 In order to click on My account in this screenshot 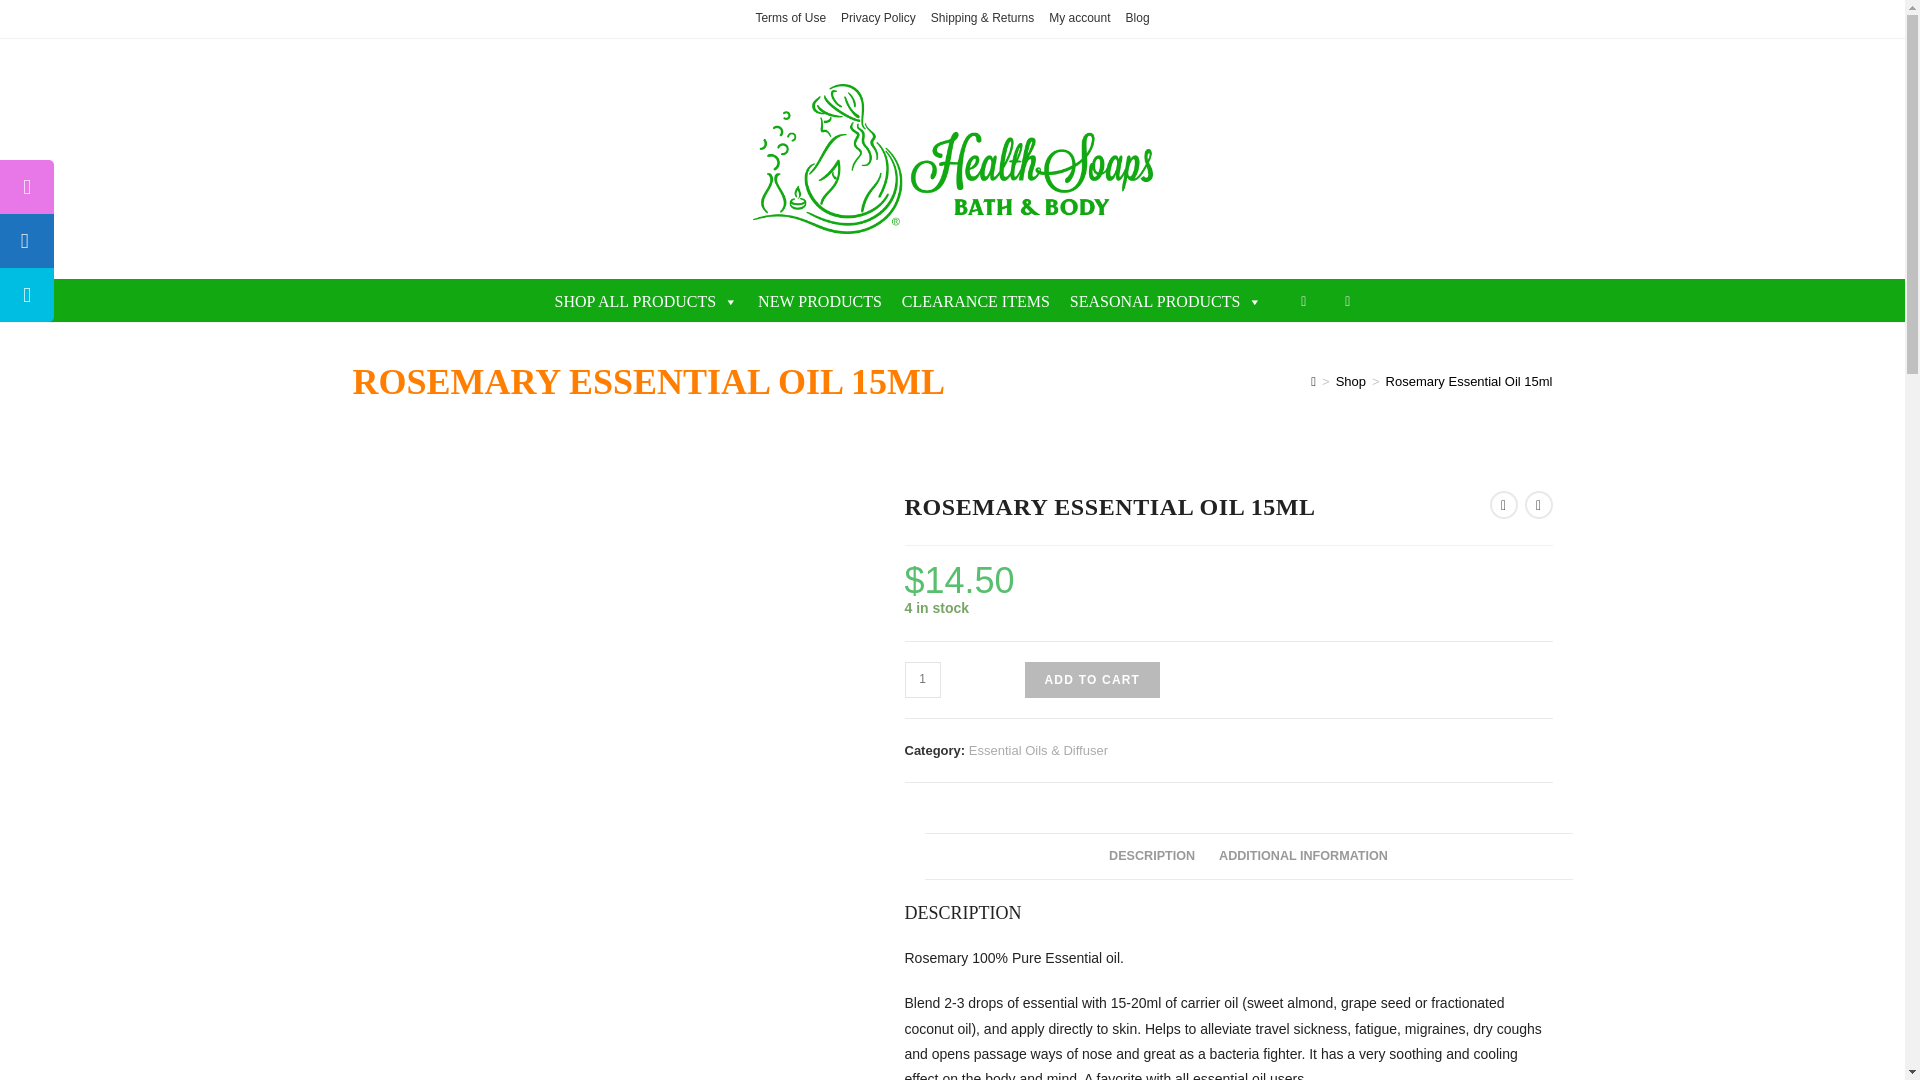, I will do `click(1078, 18)`.